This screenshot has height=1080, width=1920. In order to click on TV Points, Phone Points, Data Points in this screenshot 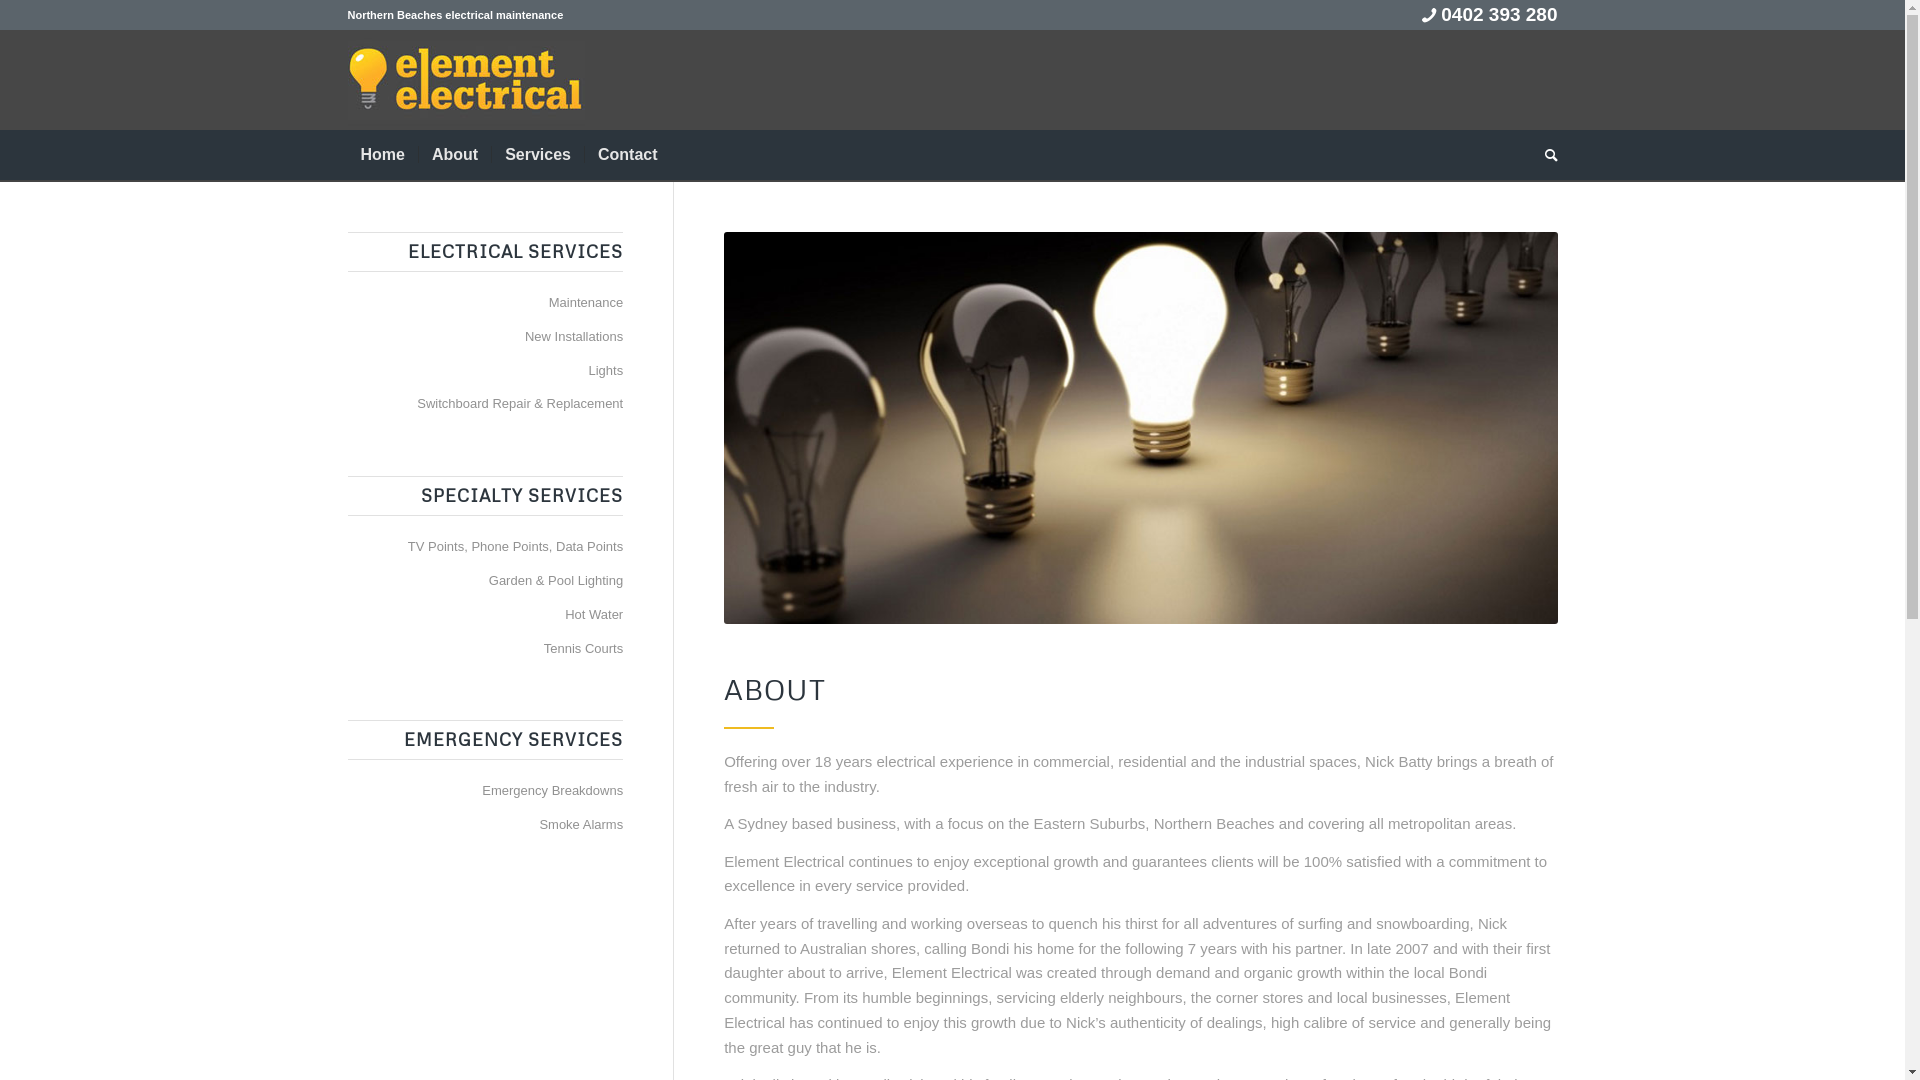, I will do `click(486, 548)`.